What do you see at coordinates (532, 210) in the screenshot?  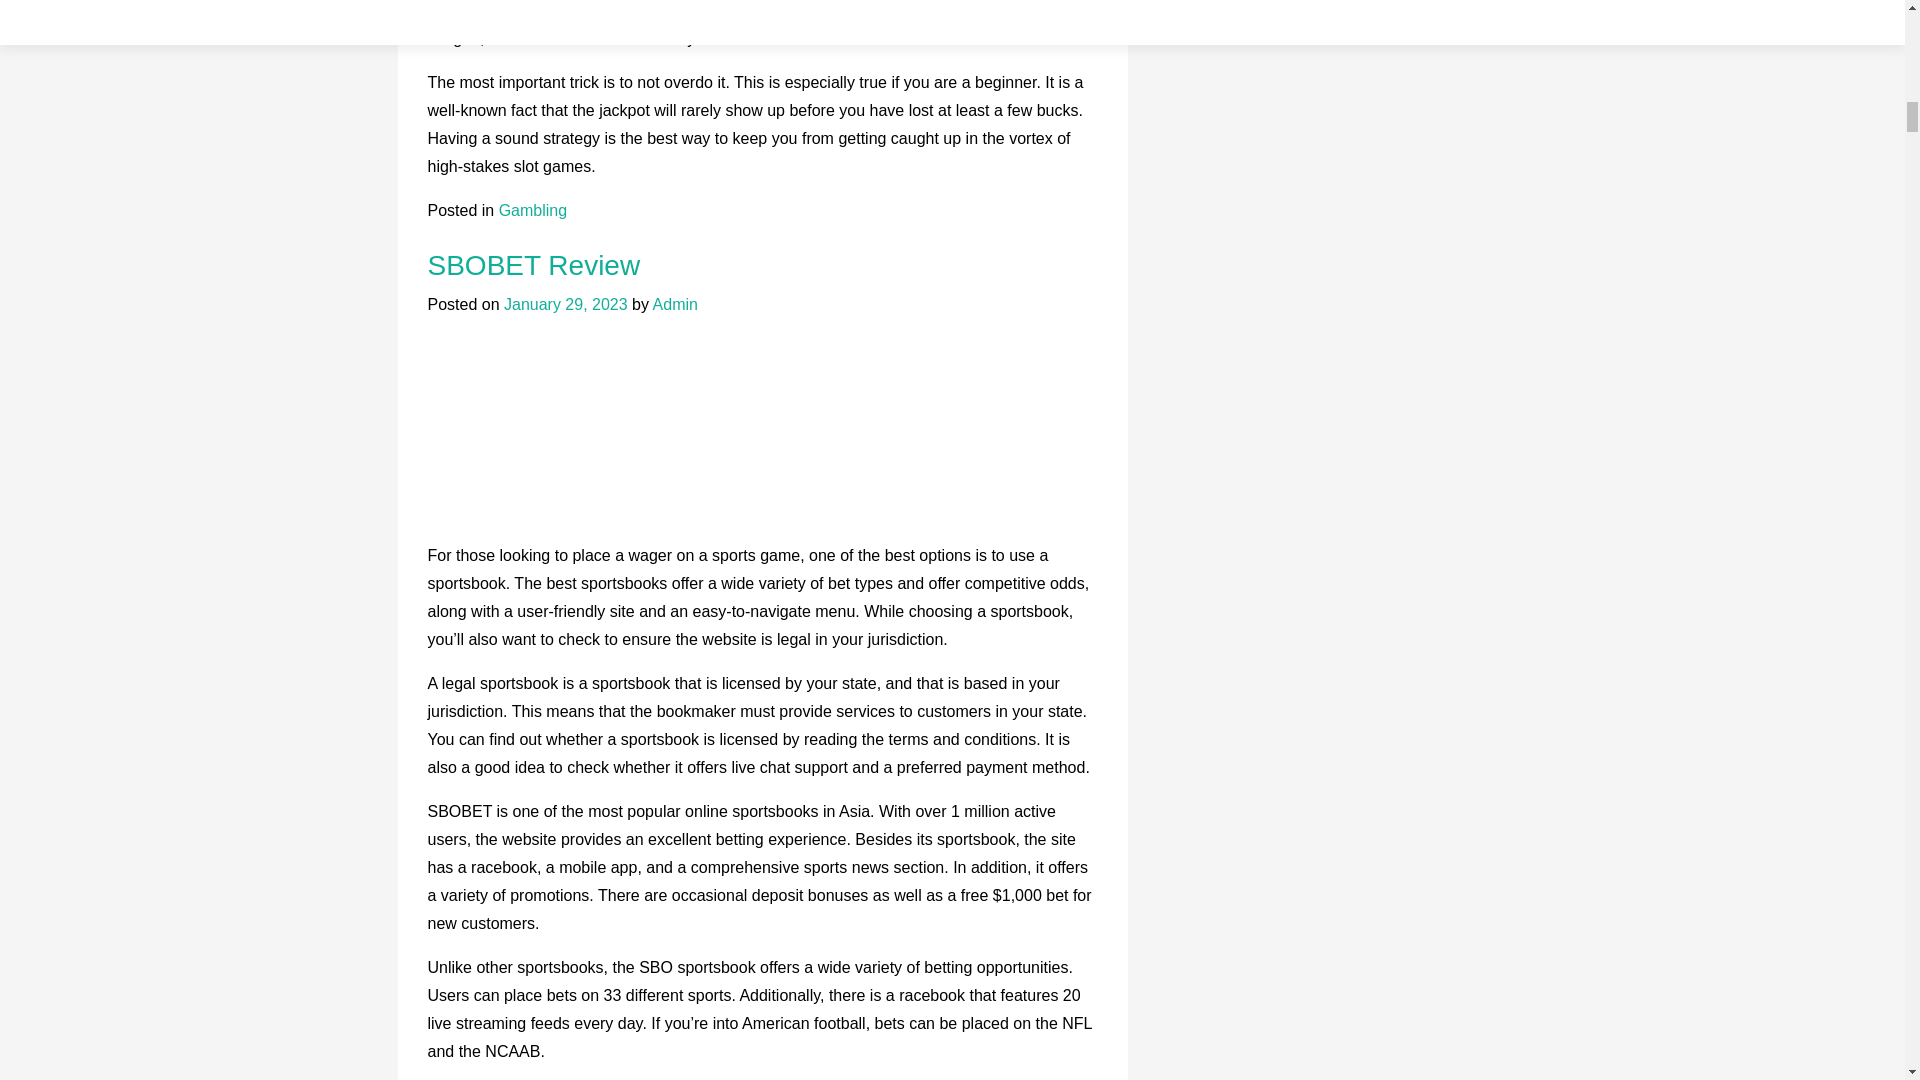 I see `Gambling` at bounding box center [532, 210].